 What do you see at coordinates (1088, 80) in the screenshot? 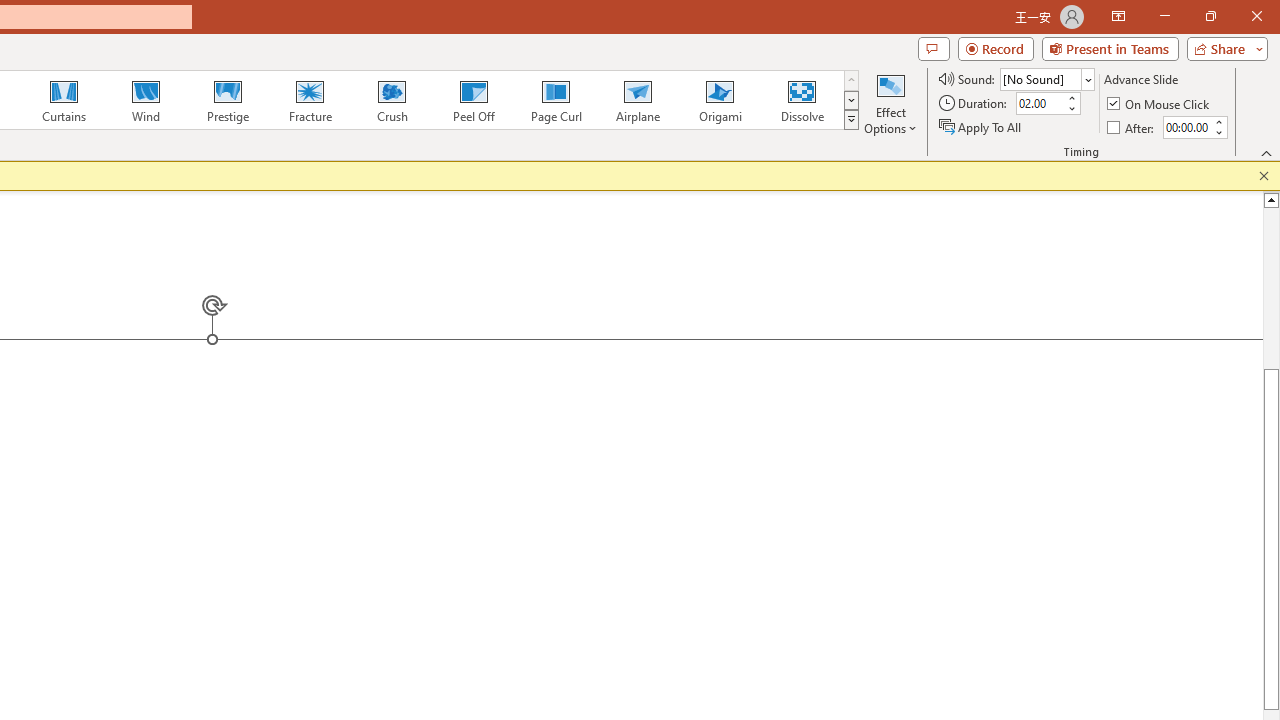
I see `Open` at bounding box center [1088, 80].